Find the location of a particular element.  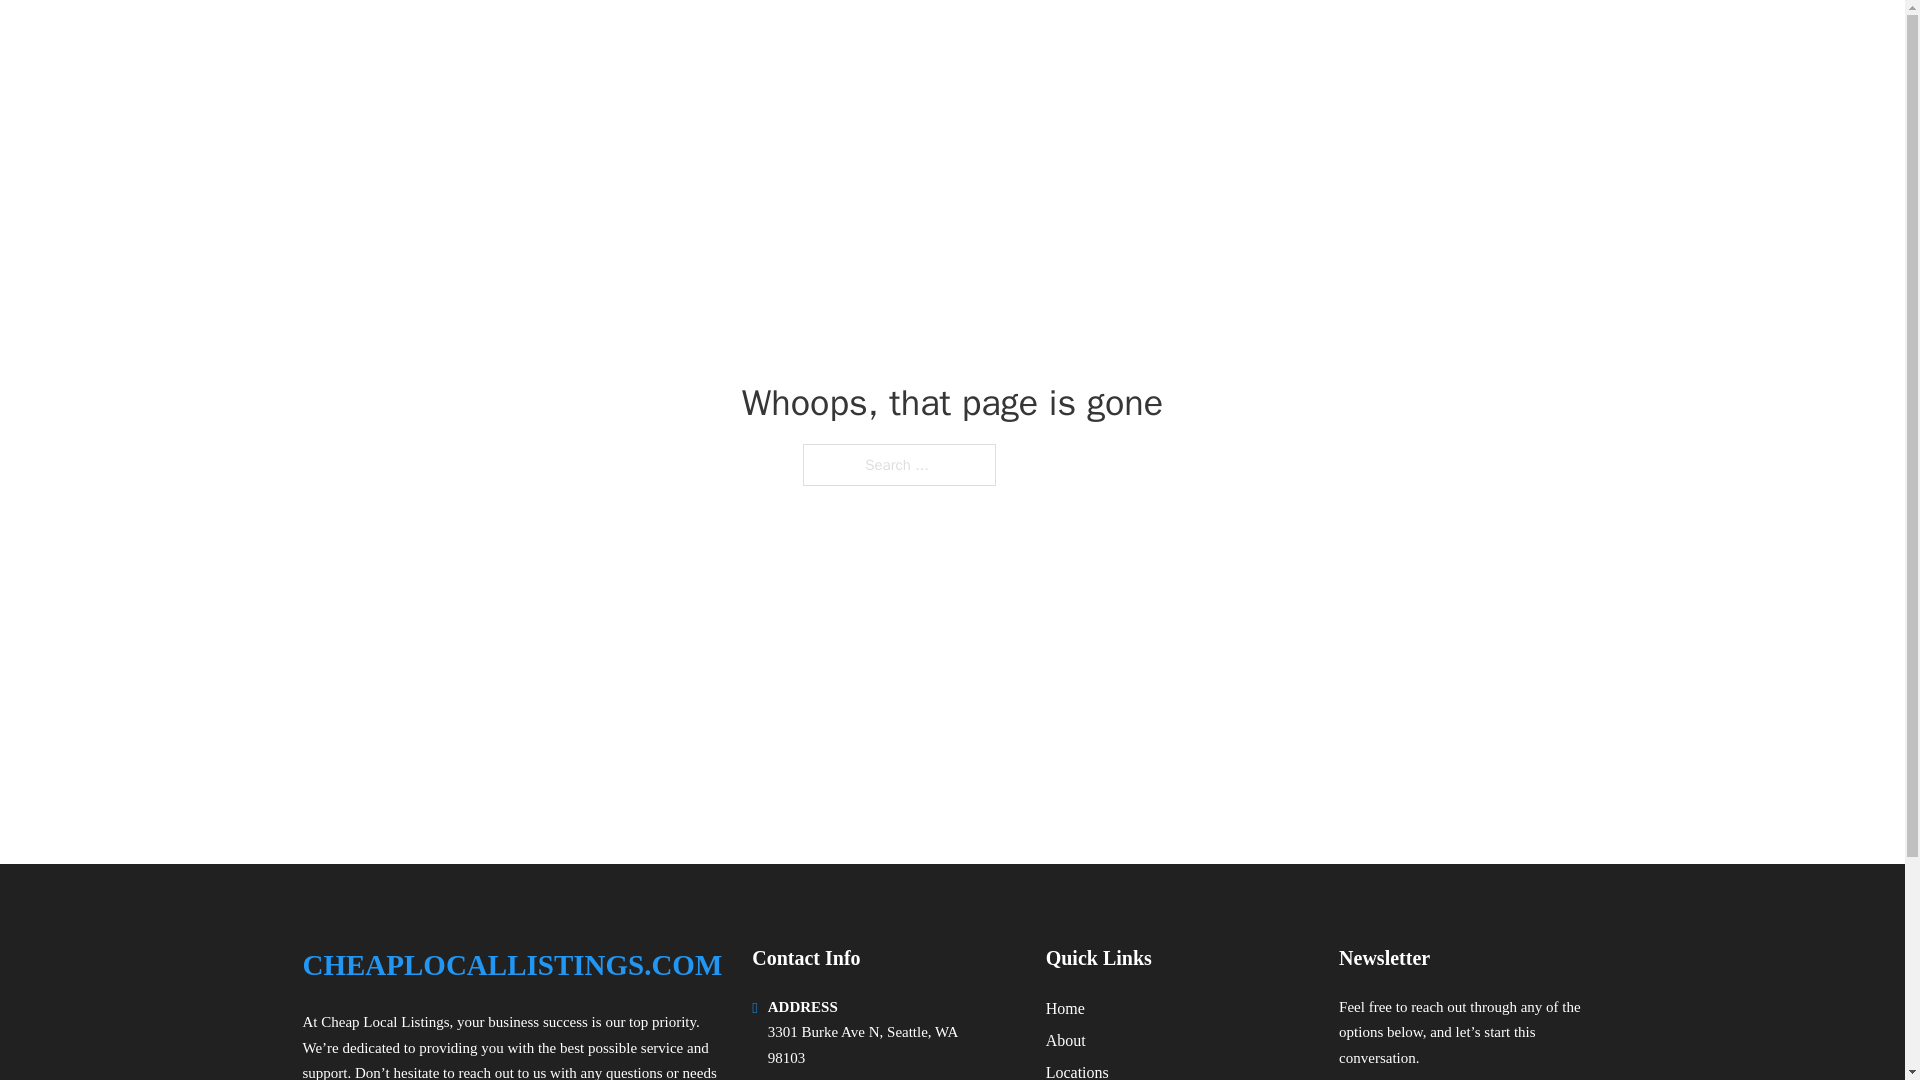

Home is located at coordinates (1065, 1008).